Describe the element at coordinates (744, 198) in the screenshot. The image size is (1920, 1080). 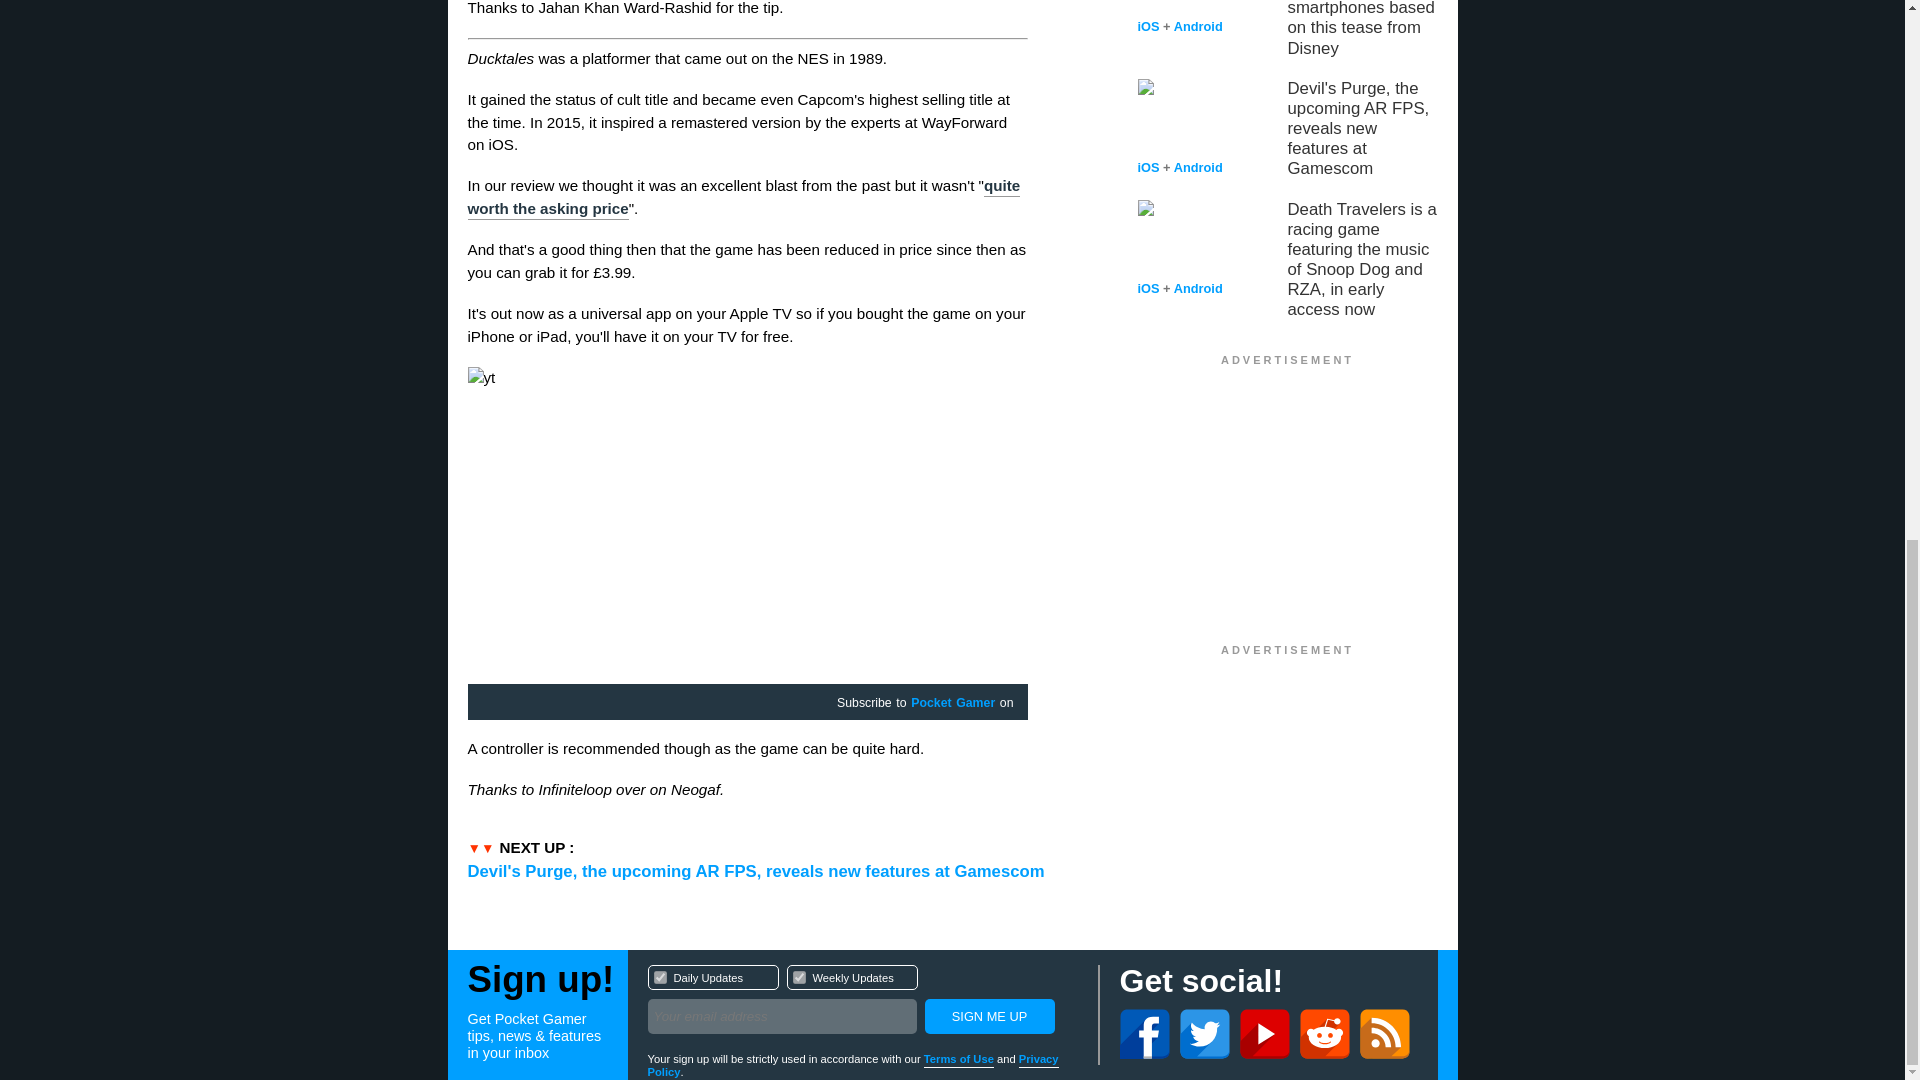
I see `quite worth the asking price` at that location.